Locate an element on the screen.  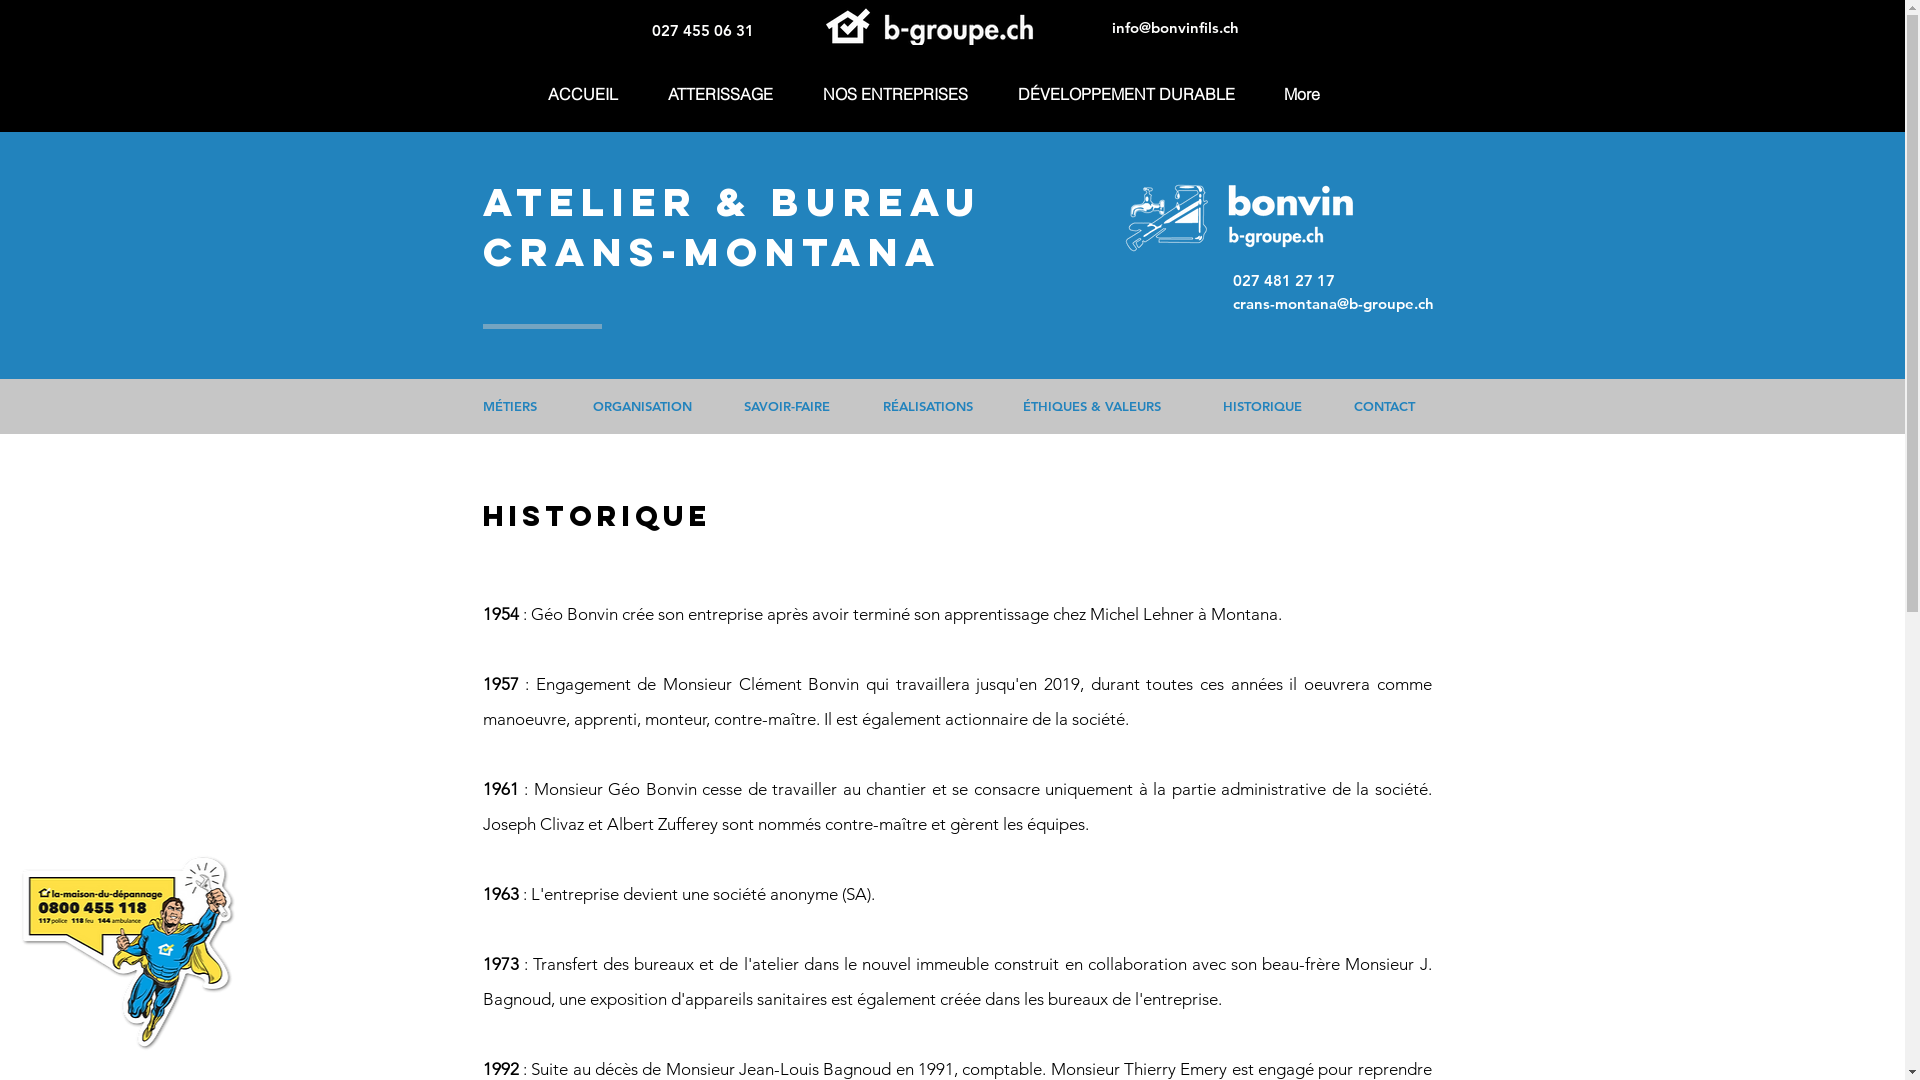
bonvin-white.png is located at coordinates (850, 27).